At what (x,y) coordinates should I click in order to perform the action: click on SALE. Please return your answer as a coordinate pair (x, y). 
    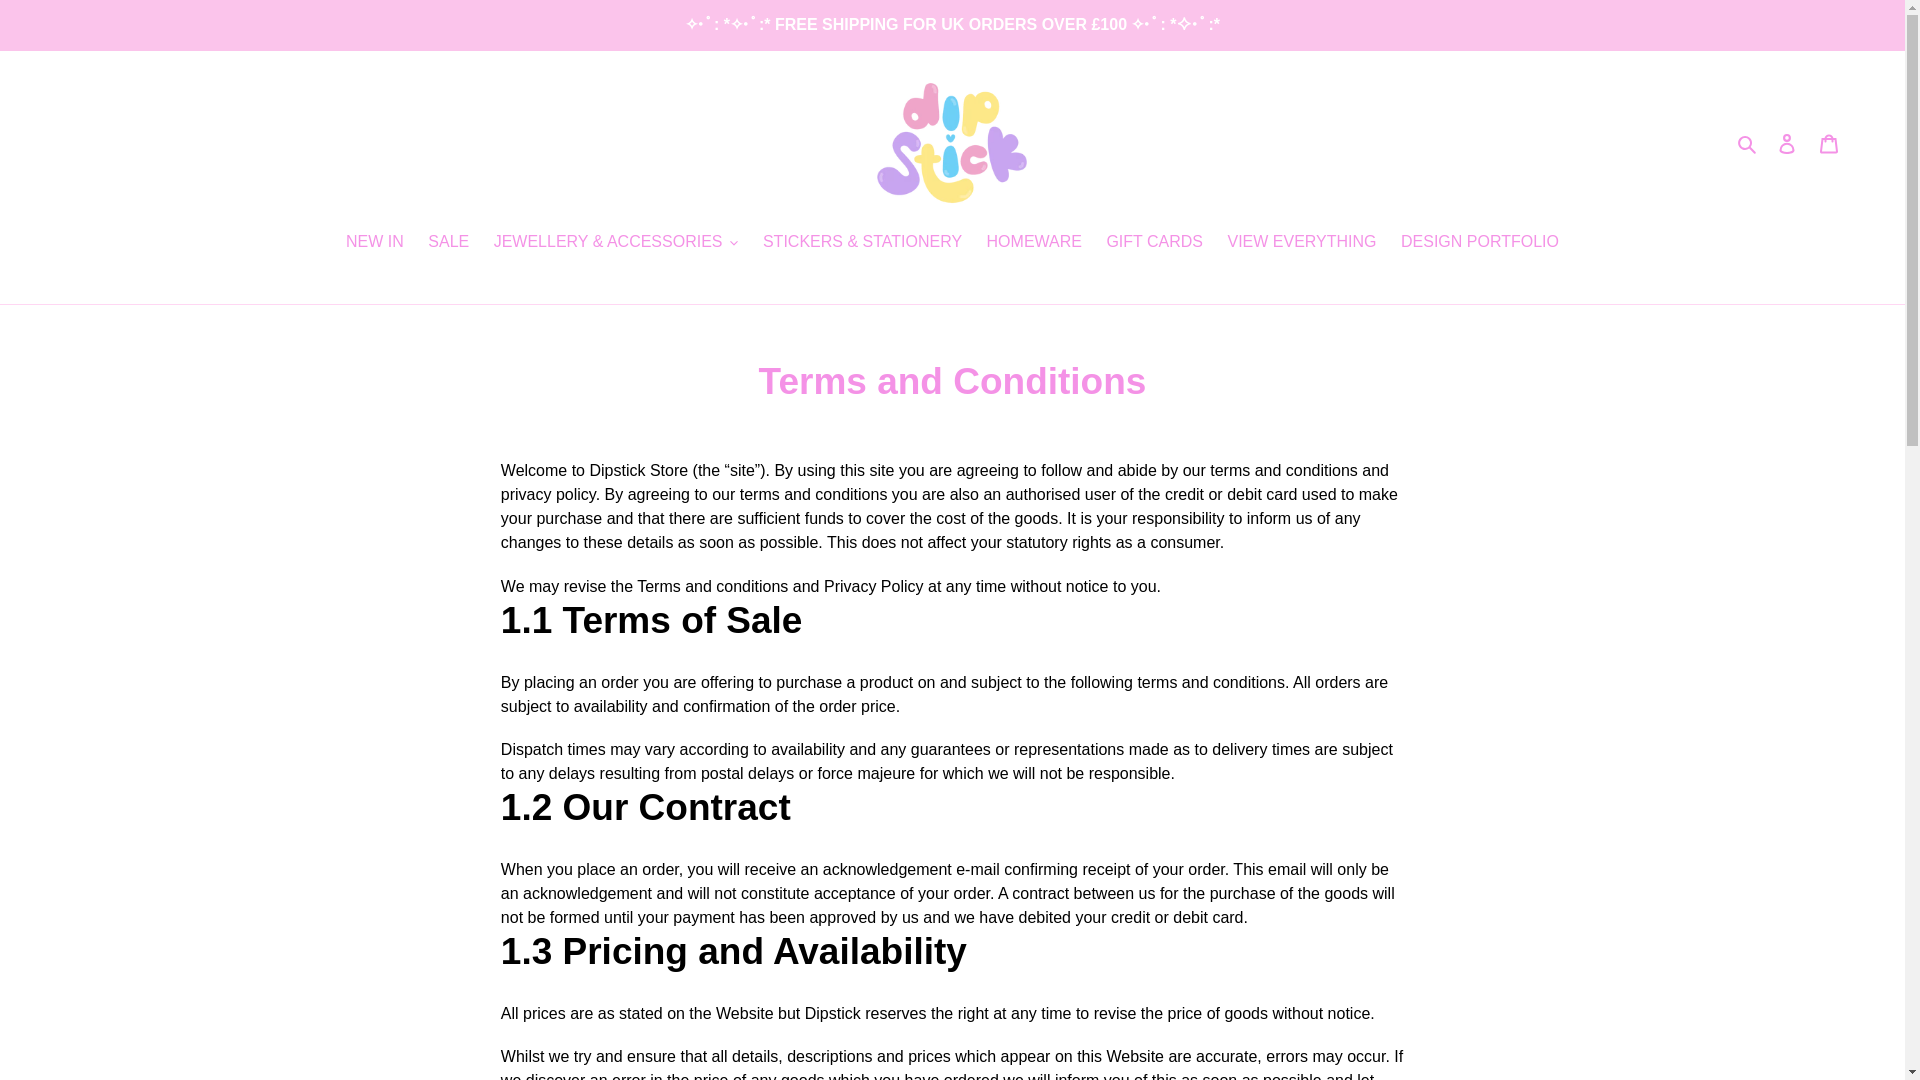
    Looking at the image, I should click on (448, 244).